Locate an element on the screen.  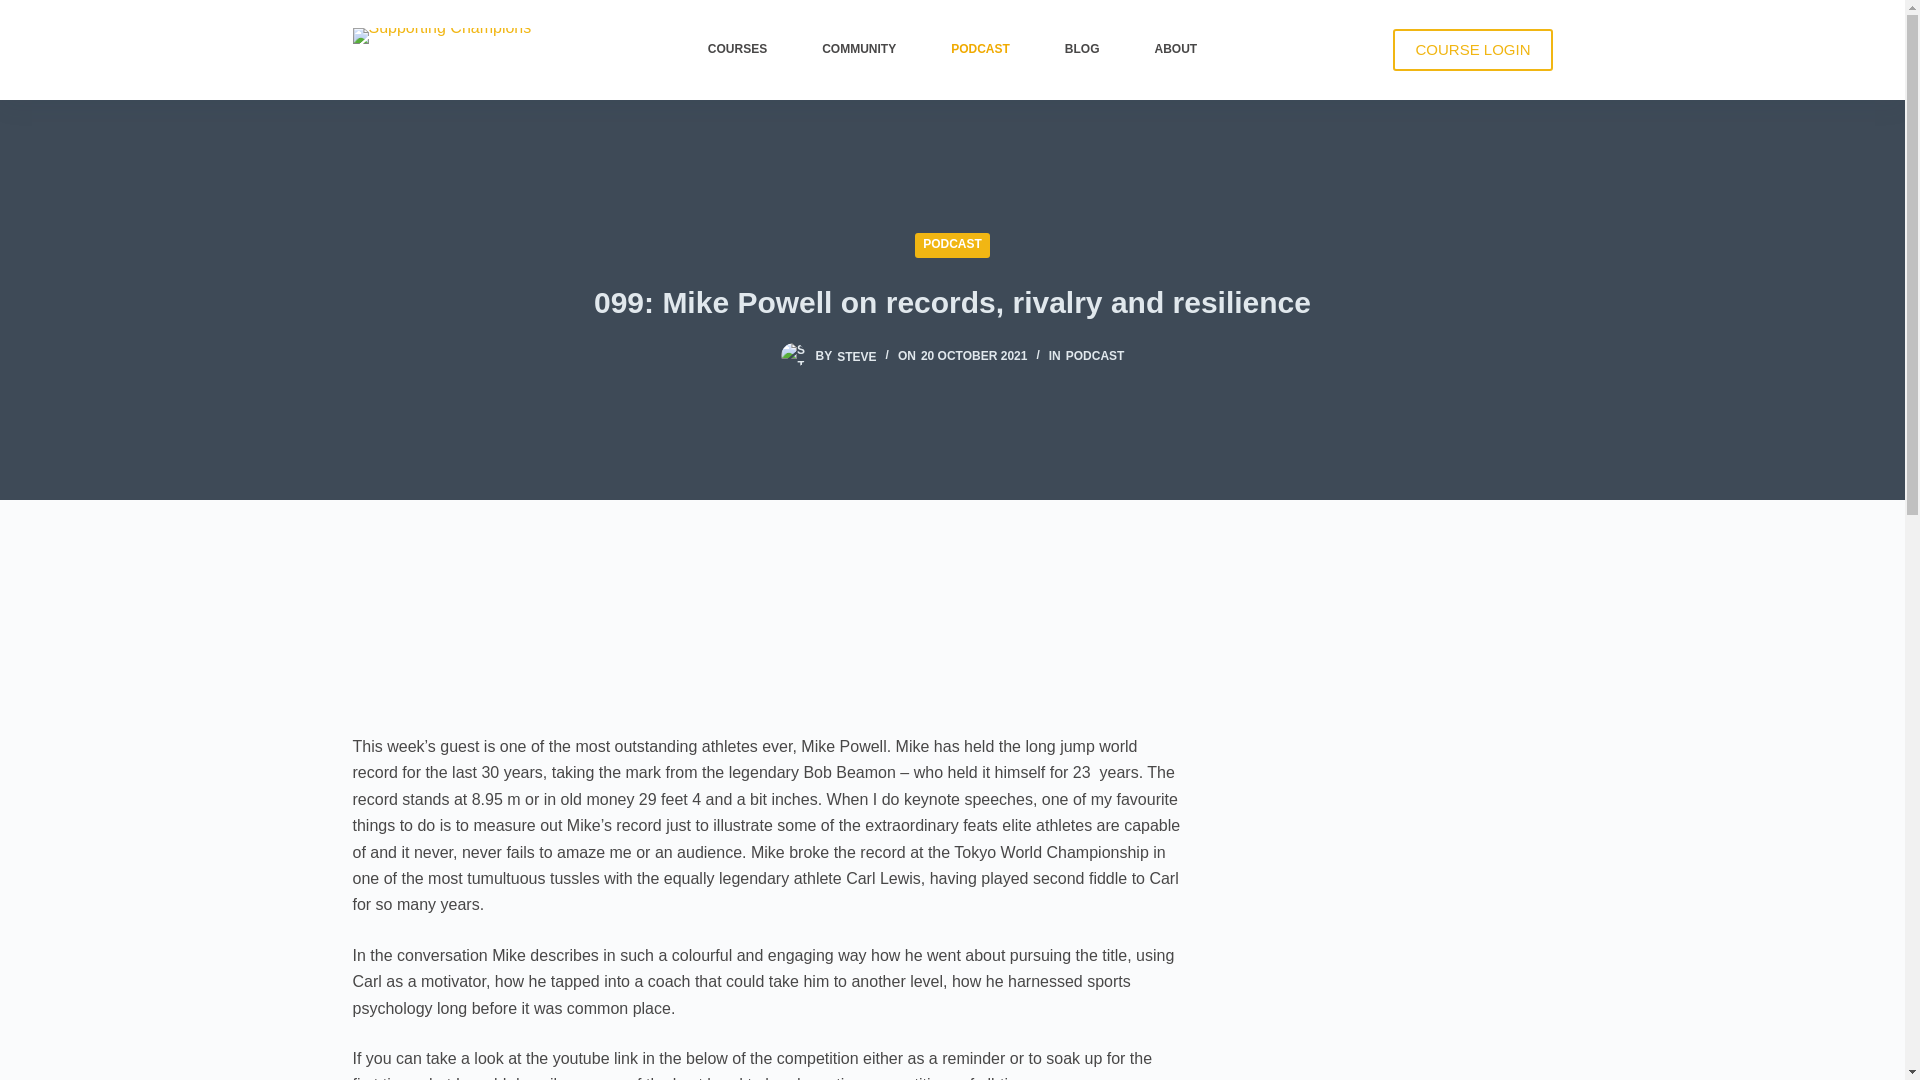
BLOG is located at coordinates (1082, 50).